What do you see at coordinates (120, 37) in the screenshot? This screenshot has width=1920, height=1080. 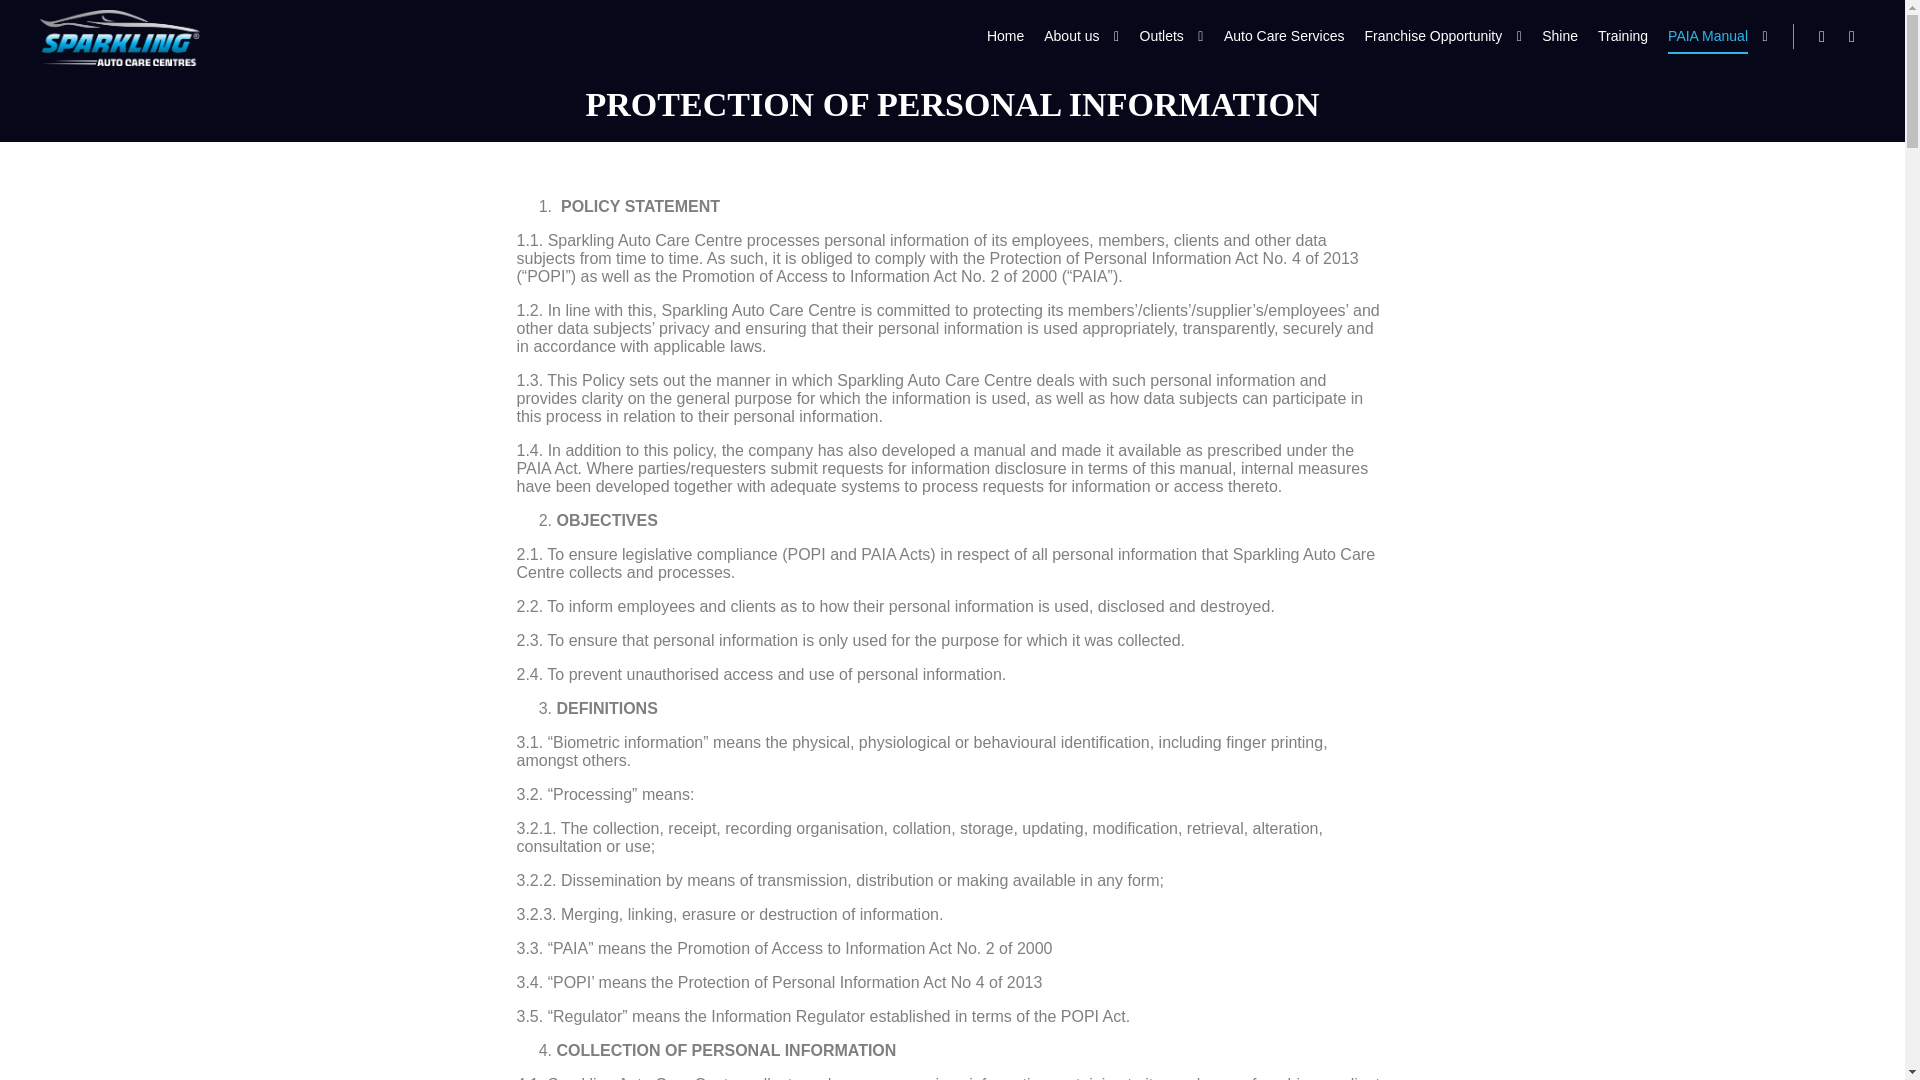 I see `Sparkling Auto Care Centres` at bounding box center [120, 37].